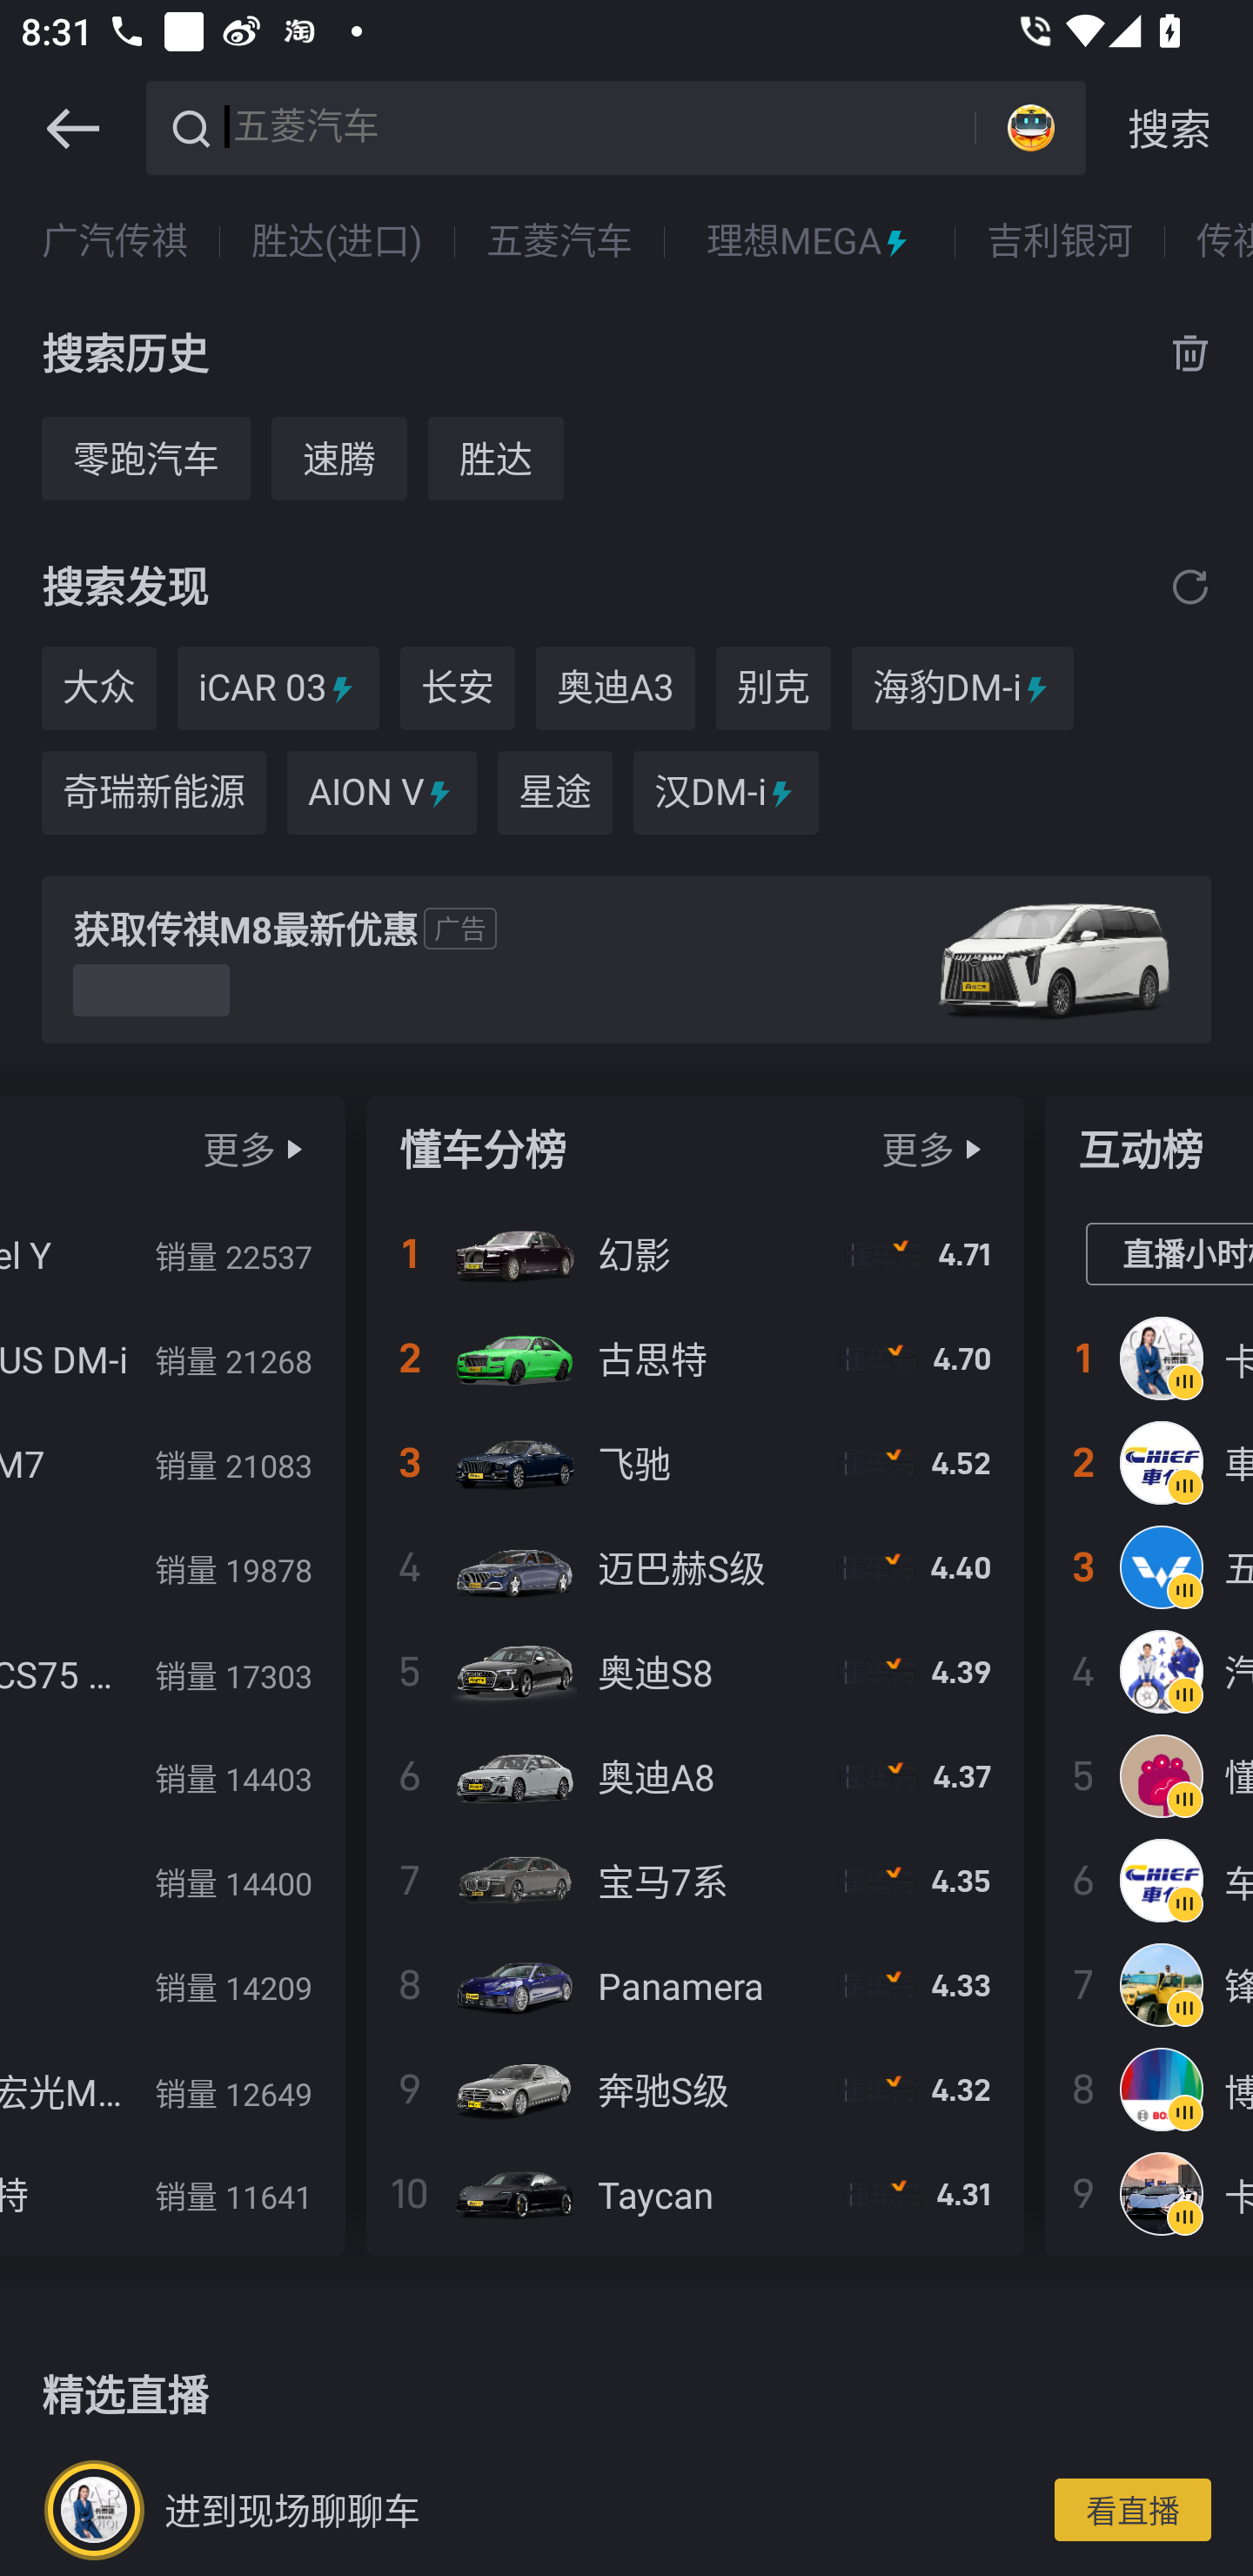 Image resolution: width=1253 pixels, height=2576 pixels. Describe the element at coordinates (153, 794) in the screenshot. I see `奇瑞新能源` at that location.